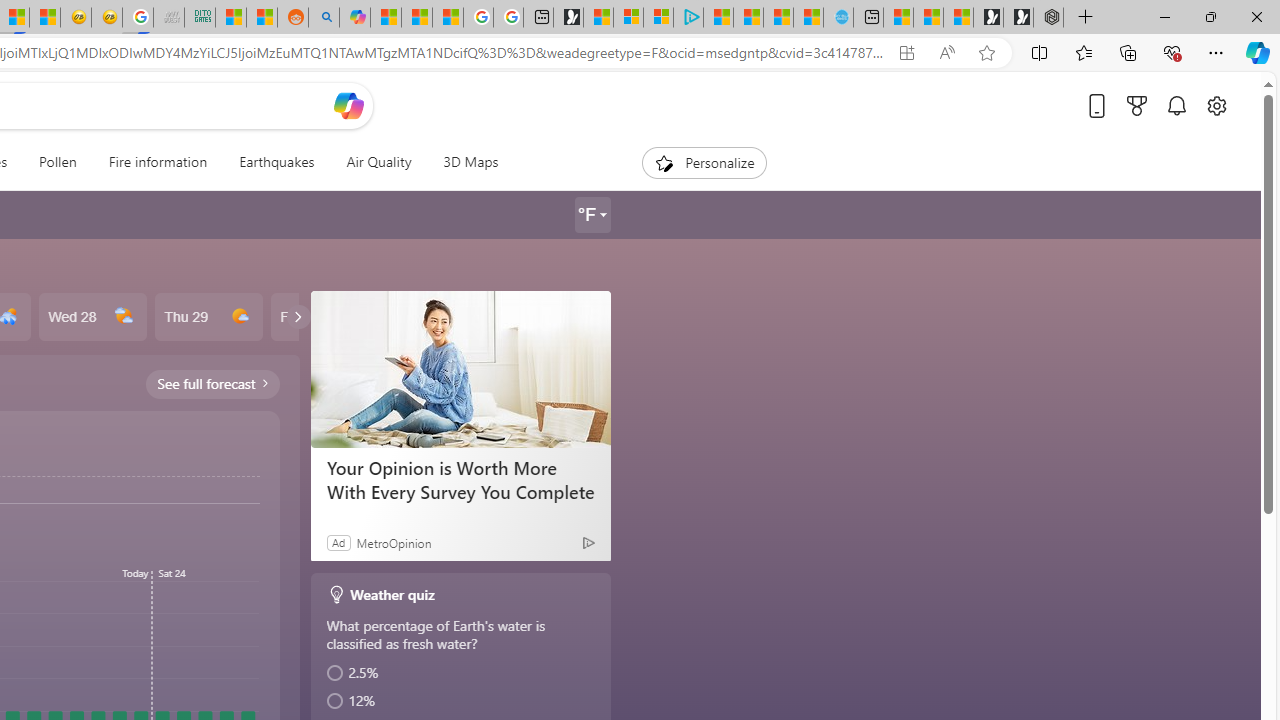 Image resolution: width=1280 pixels, height=720 pixels. What do you see at coordinates (1210, 16) in the screenshot?
I see `Restore` at bounding box center [1210, 16].